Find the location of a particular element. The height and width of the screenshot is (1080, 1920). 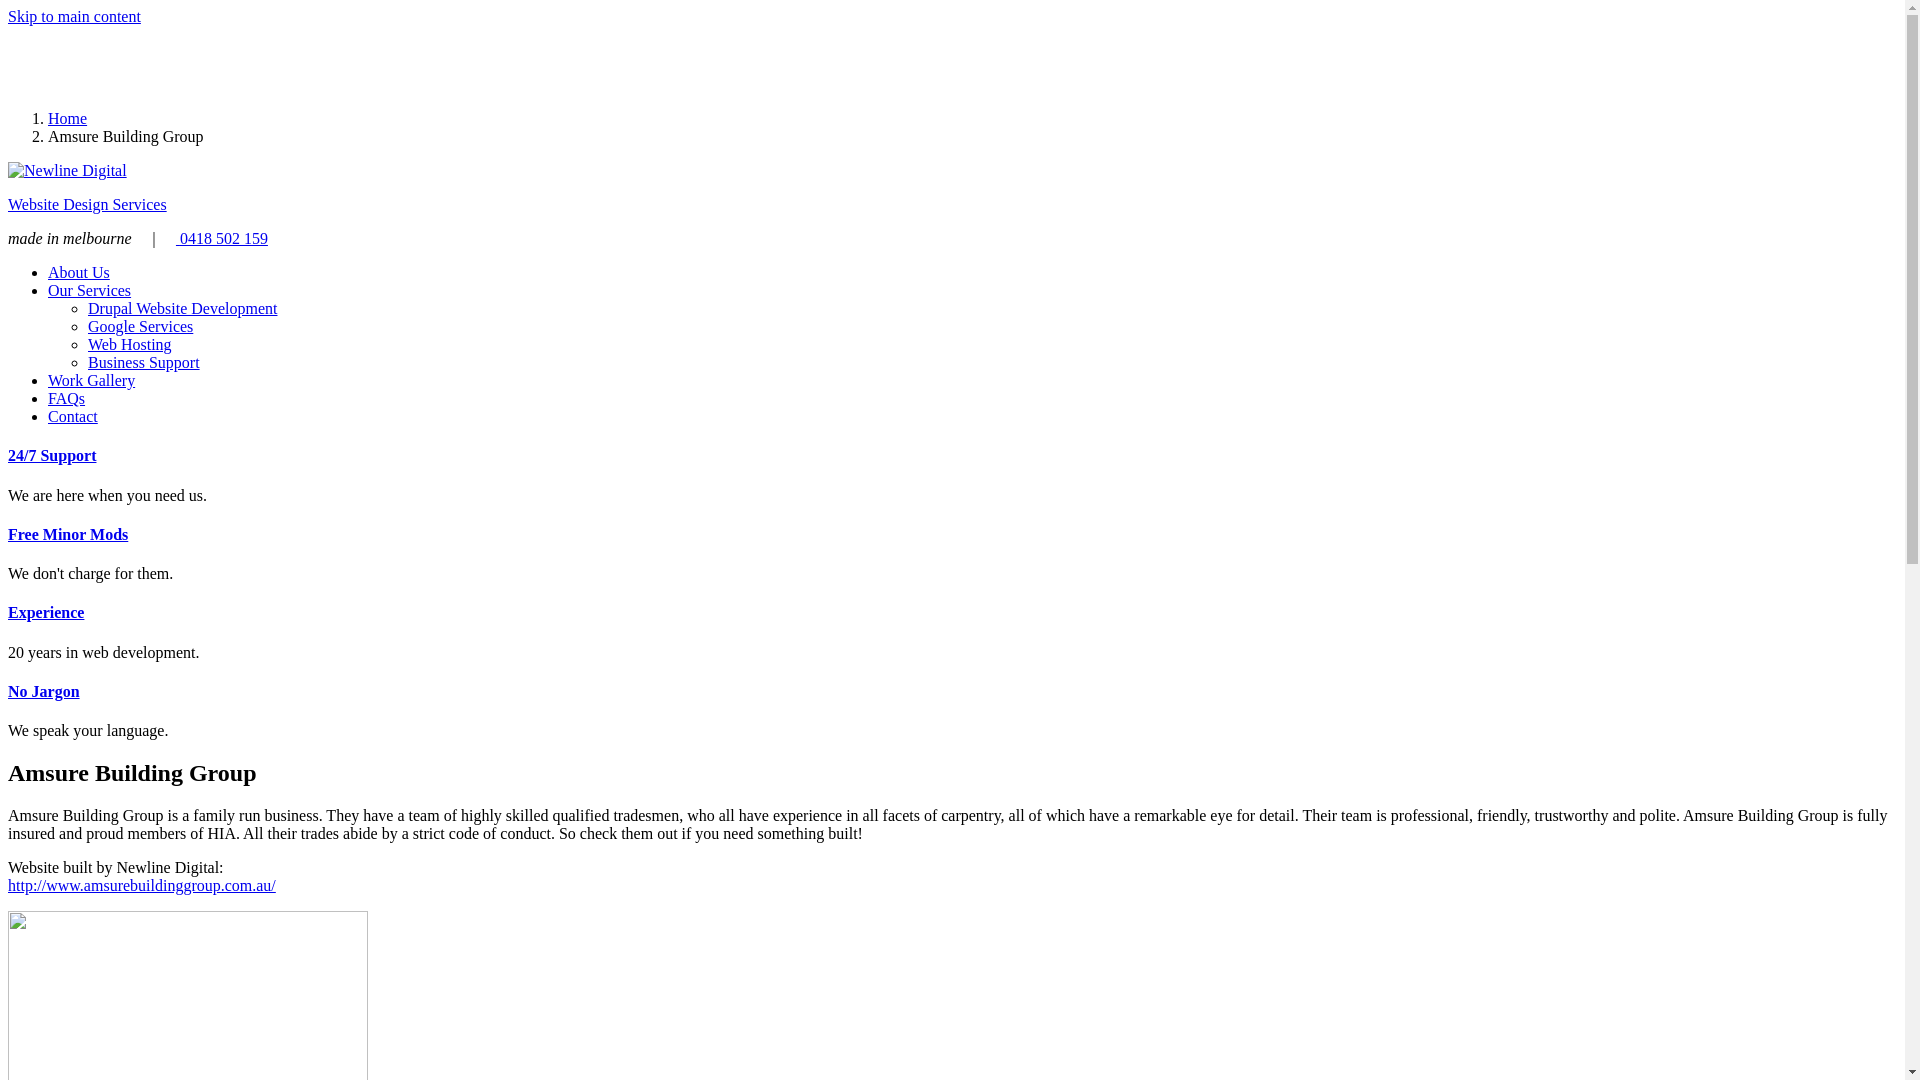

http://www.amsurebuildinggroup.com.au/ is located at coordinates (142, 885).